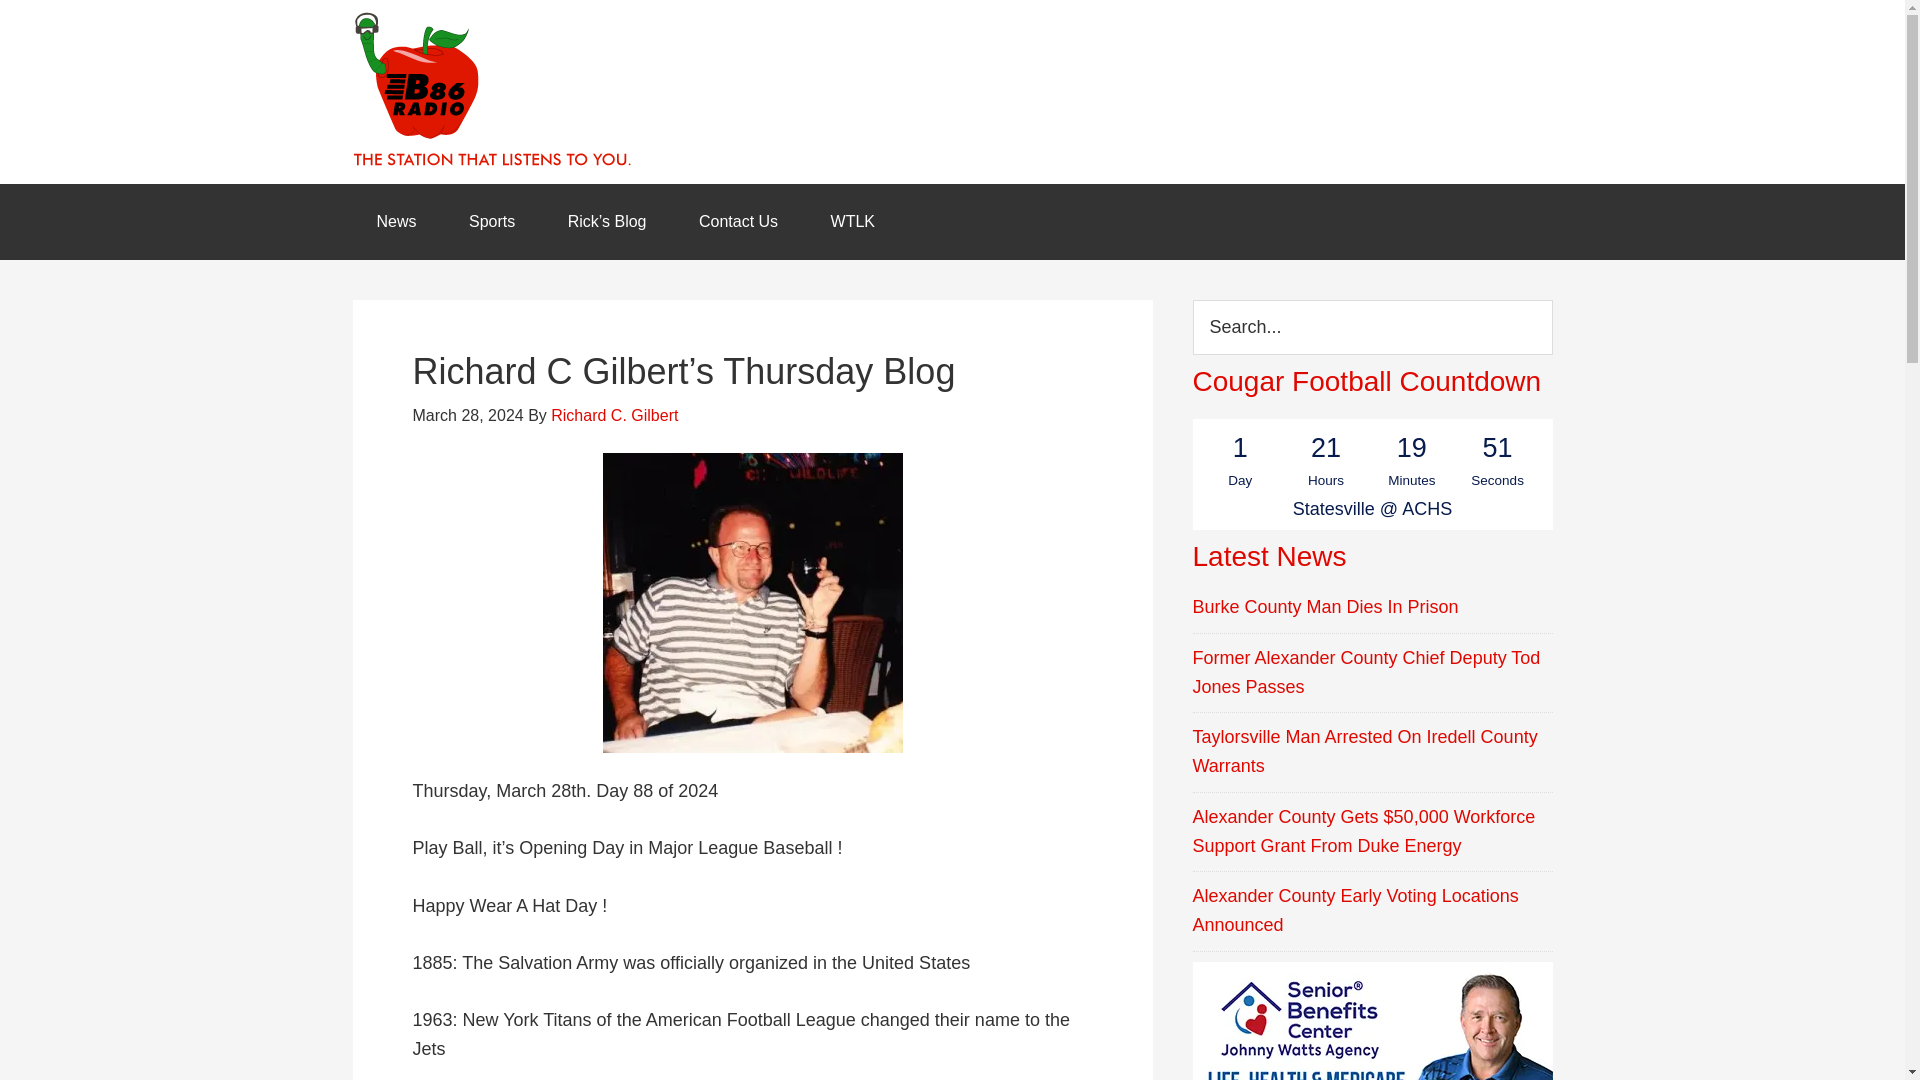  I want to click on Taylorsville Man Arrested On Iredell County Warrants, so click(1364, 751).